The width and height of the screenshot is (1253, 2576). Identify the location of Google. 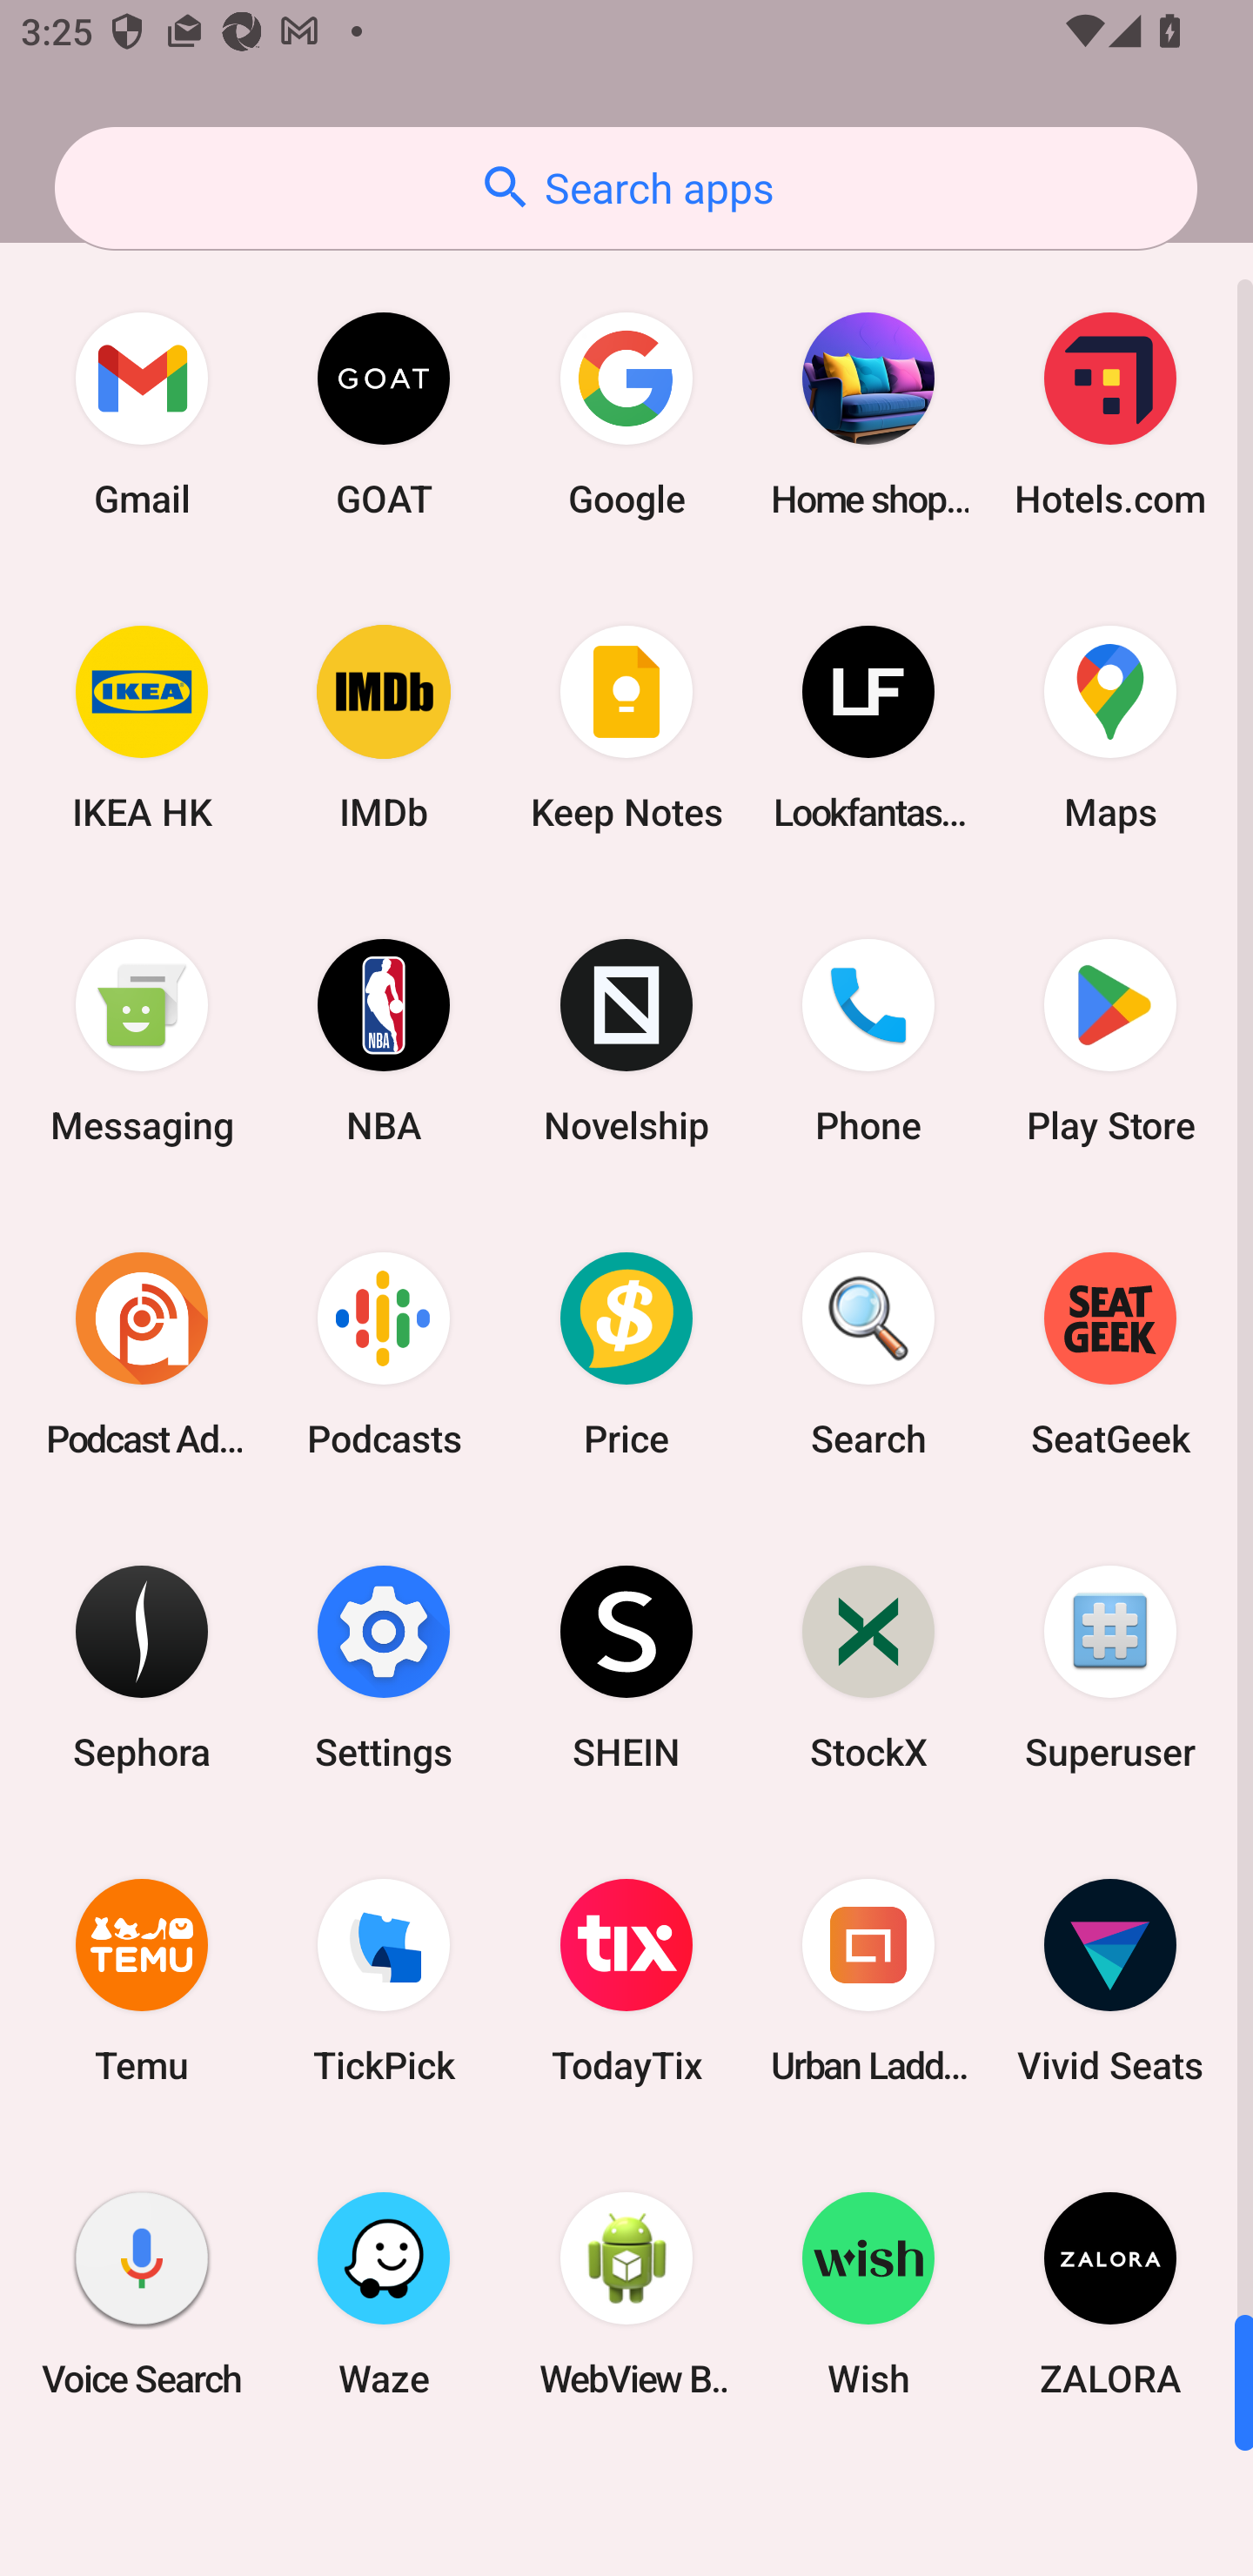
(626, 414).